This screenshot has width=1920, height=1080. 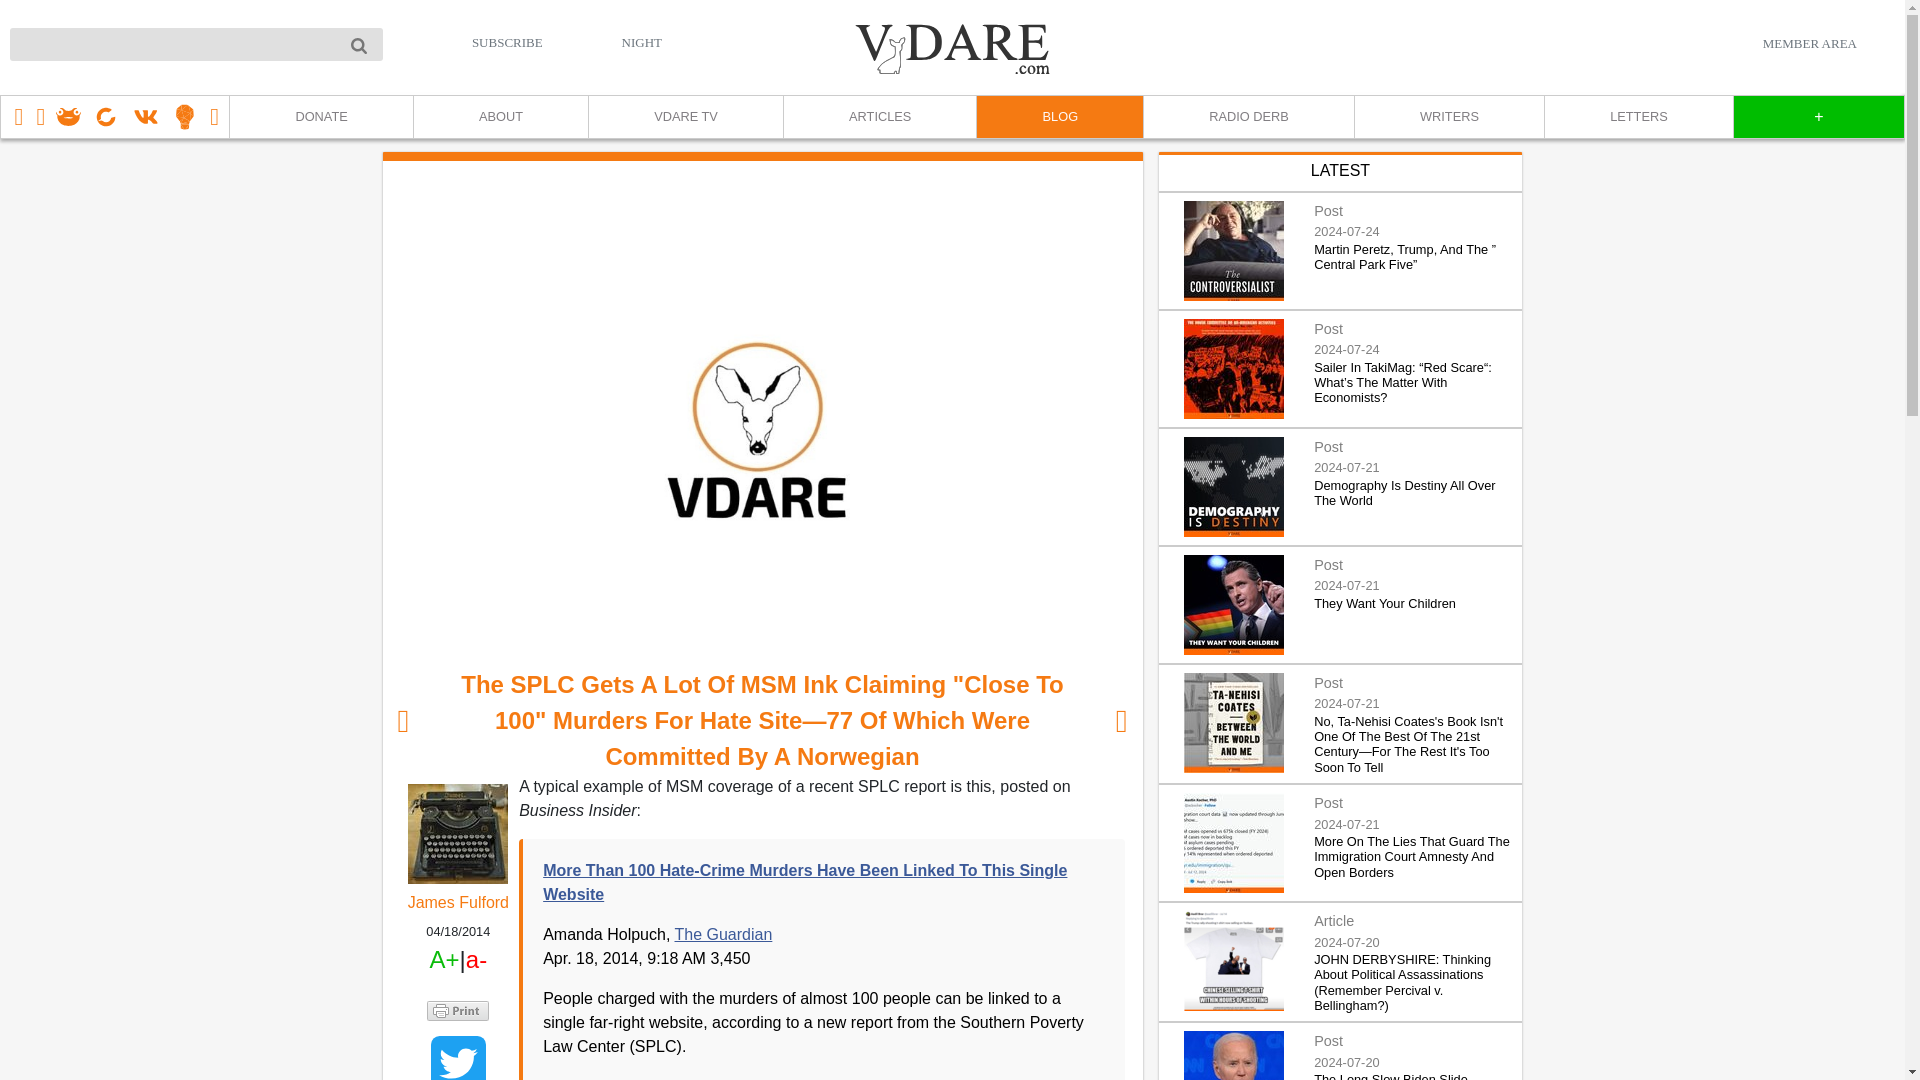 What do you see at coordinates (458, 1010) in the screenshot?
I see `Printer Friendly and PDF` at bounding box center [458, 1010].